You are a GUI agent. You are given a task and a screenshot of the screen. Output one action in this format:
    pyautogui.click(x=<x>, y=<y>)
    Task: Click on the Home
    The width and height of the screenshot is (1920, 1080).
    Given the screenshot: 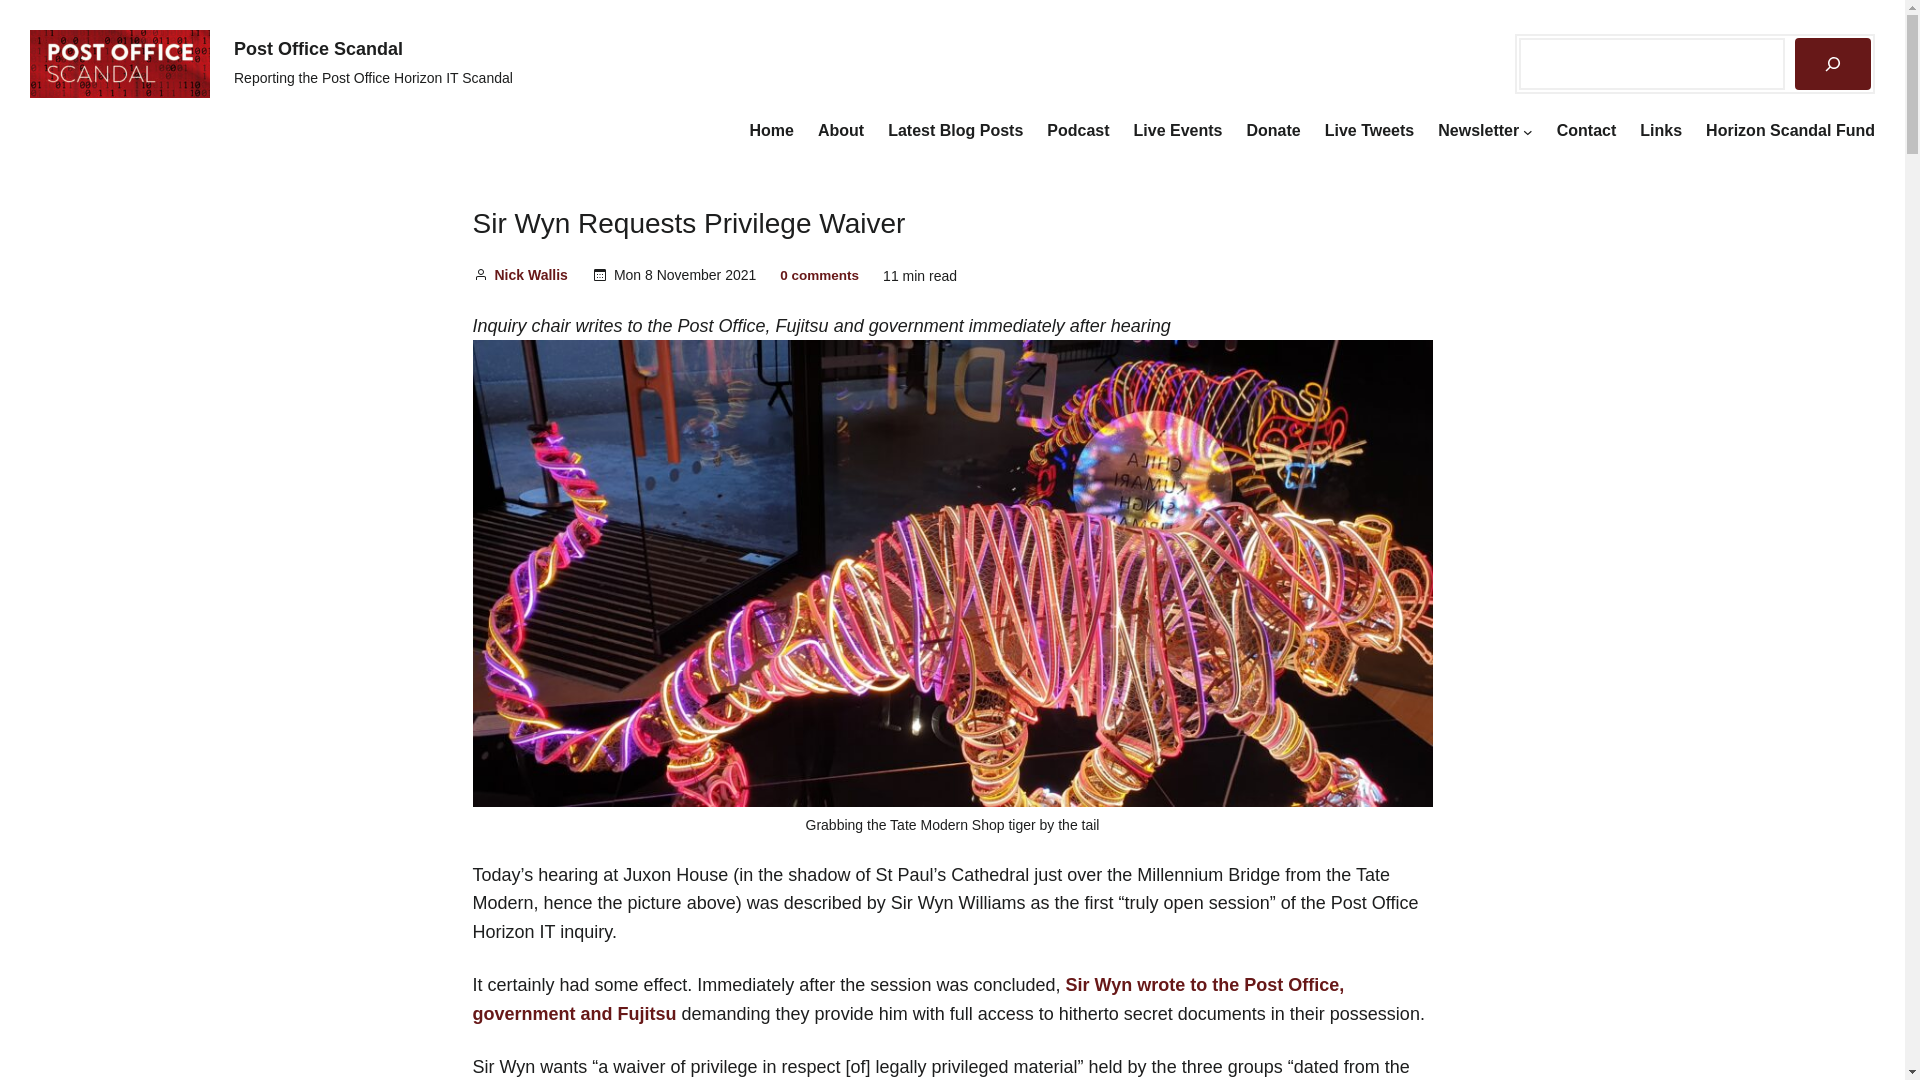 What is the action you would take?
    pyautogui.click(x=772, y=130)
    